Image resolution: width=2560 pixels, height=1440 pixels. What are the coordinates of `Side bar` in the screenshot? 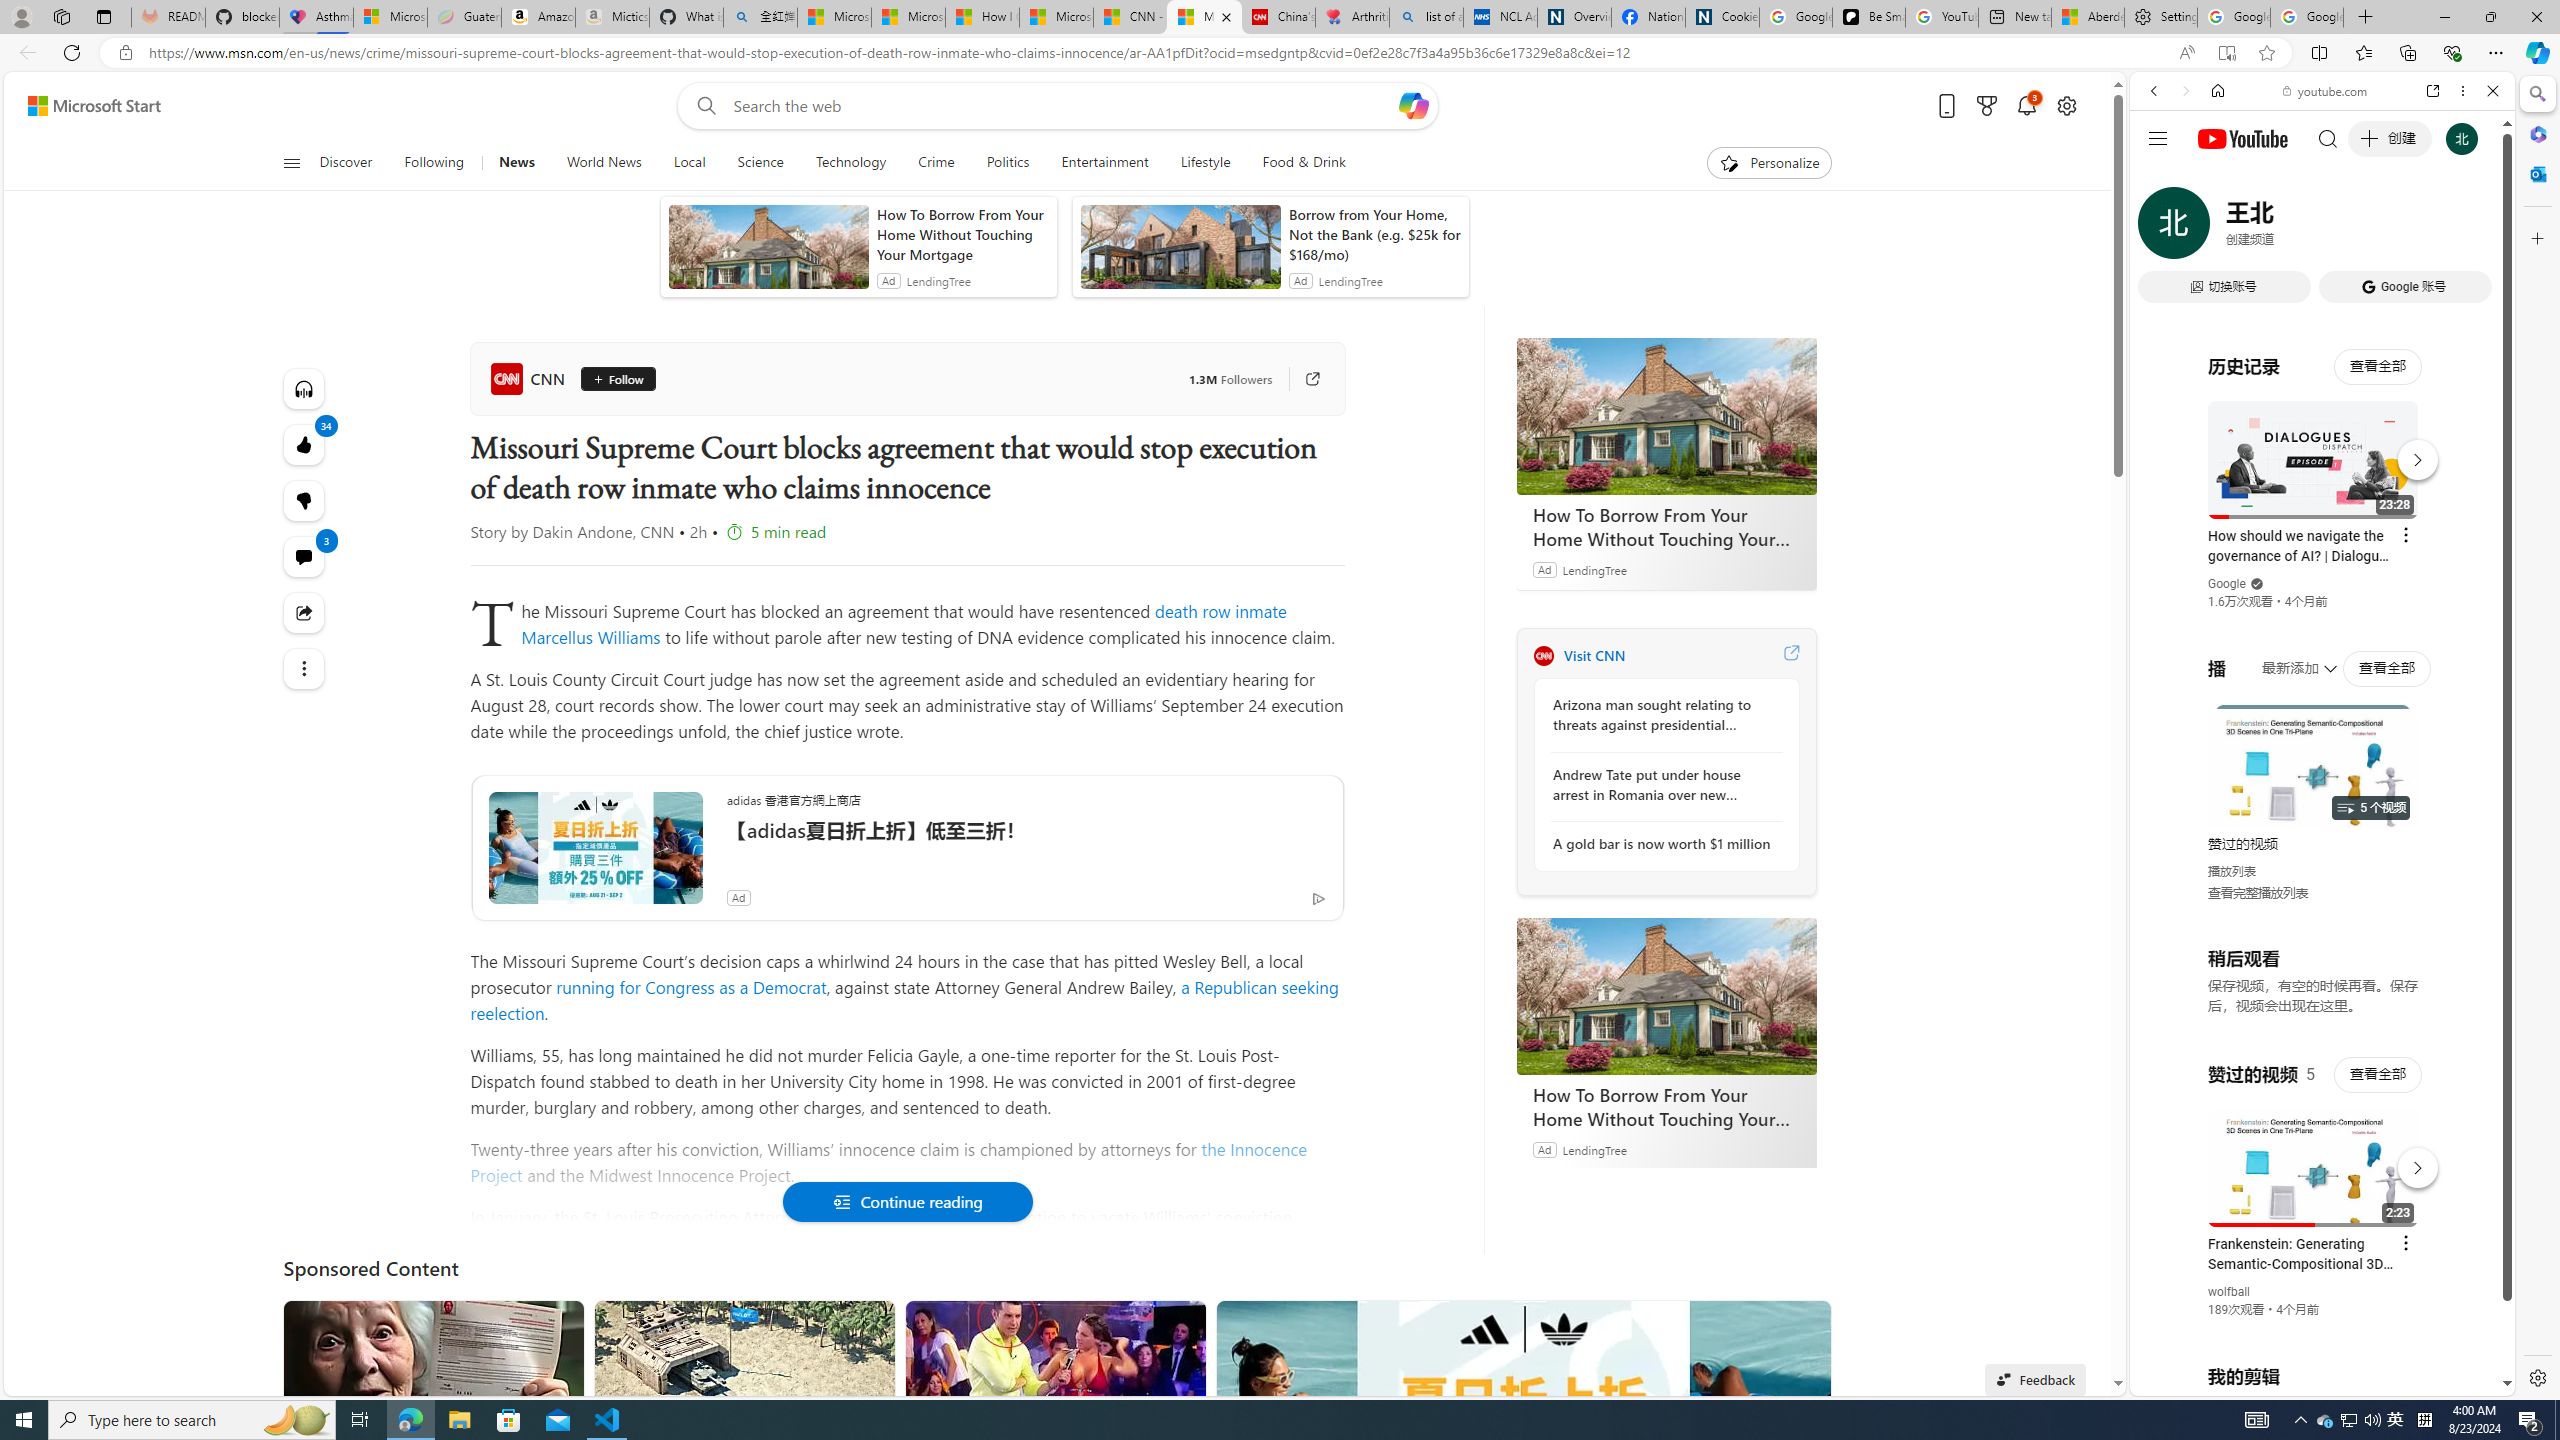 It's located at (2538, 736).